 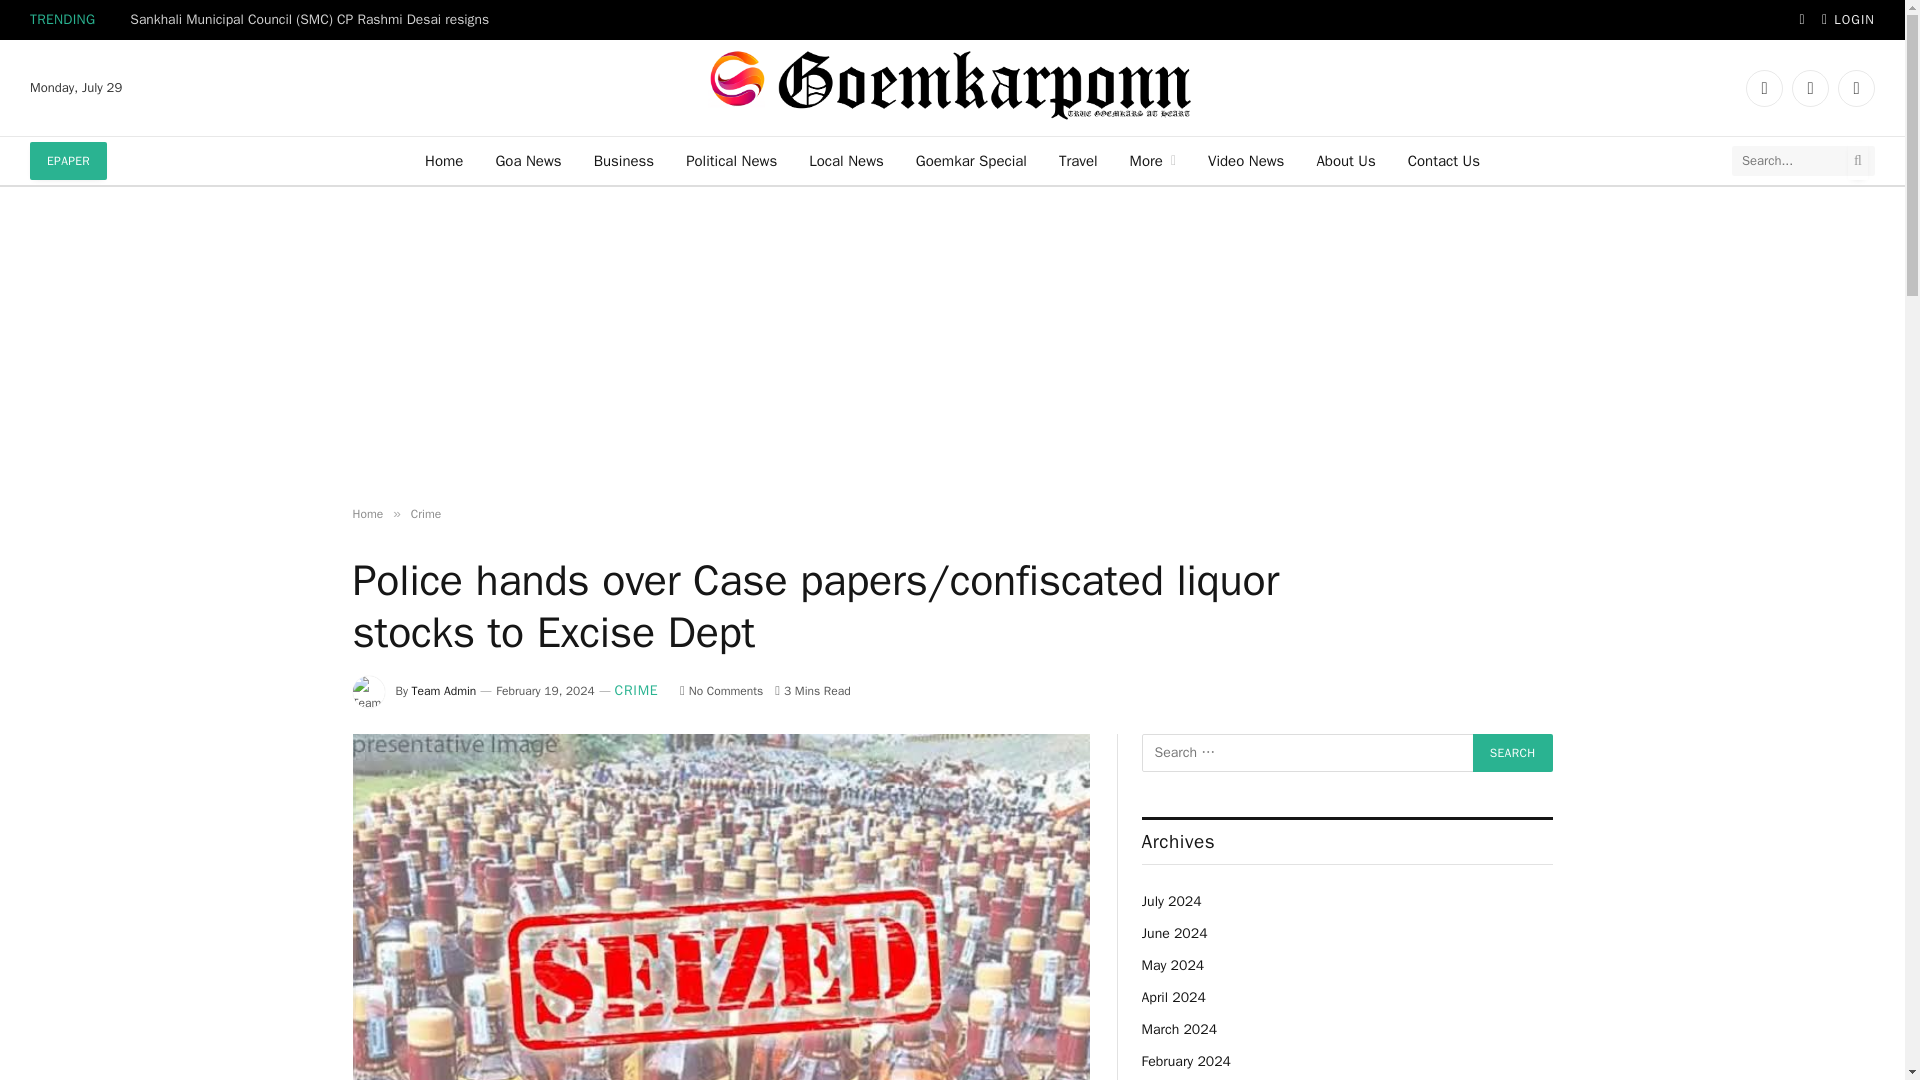 I want to click on Goemkar Special, so click(x=971, y=160).